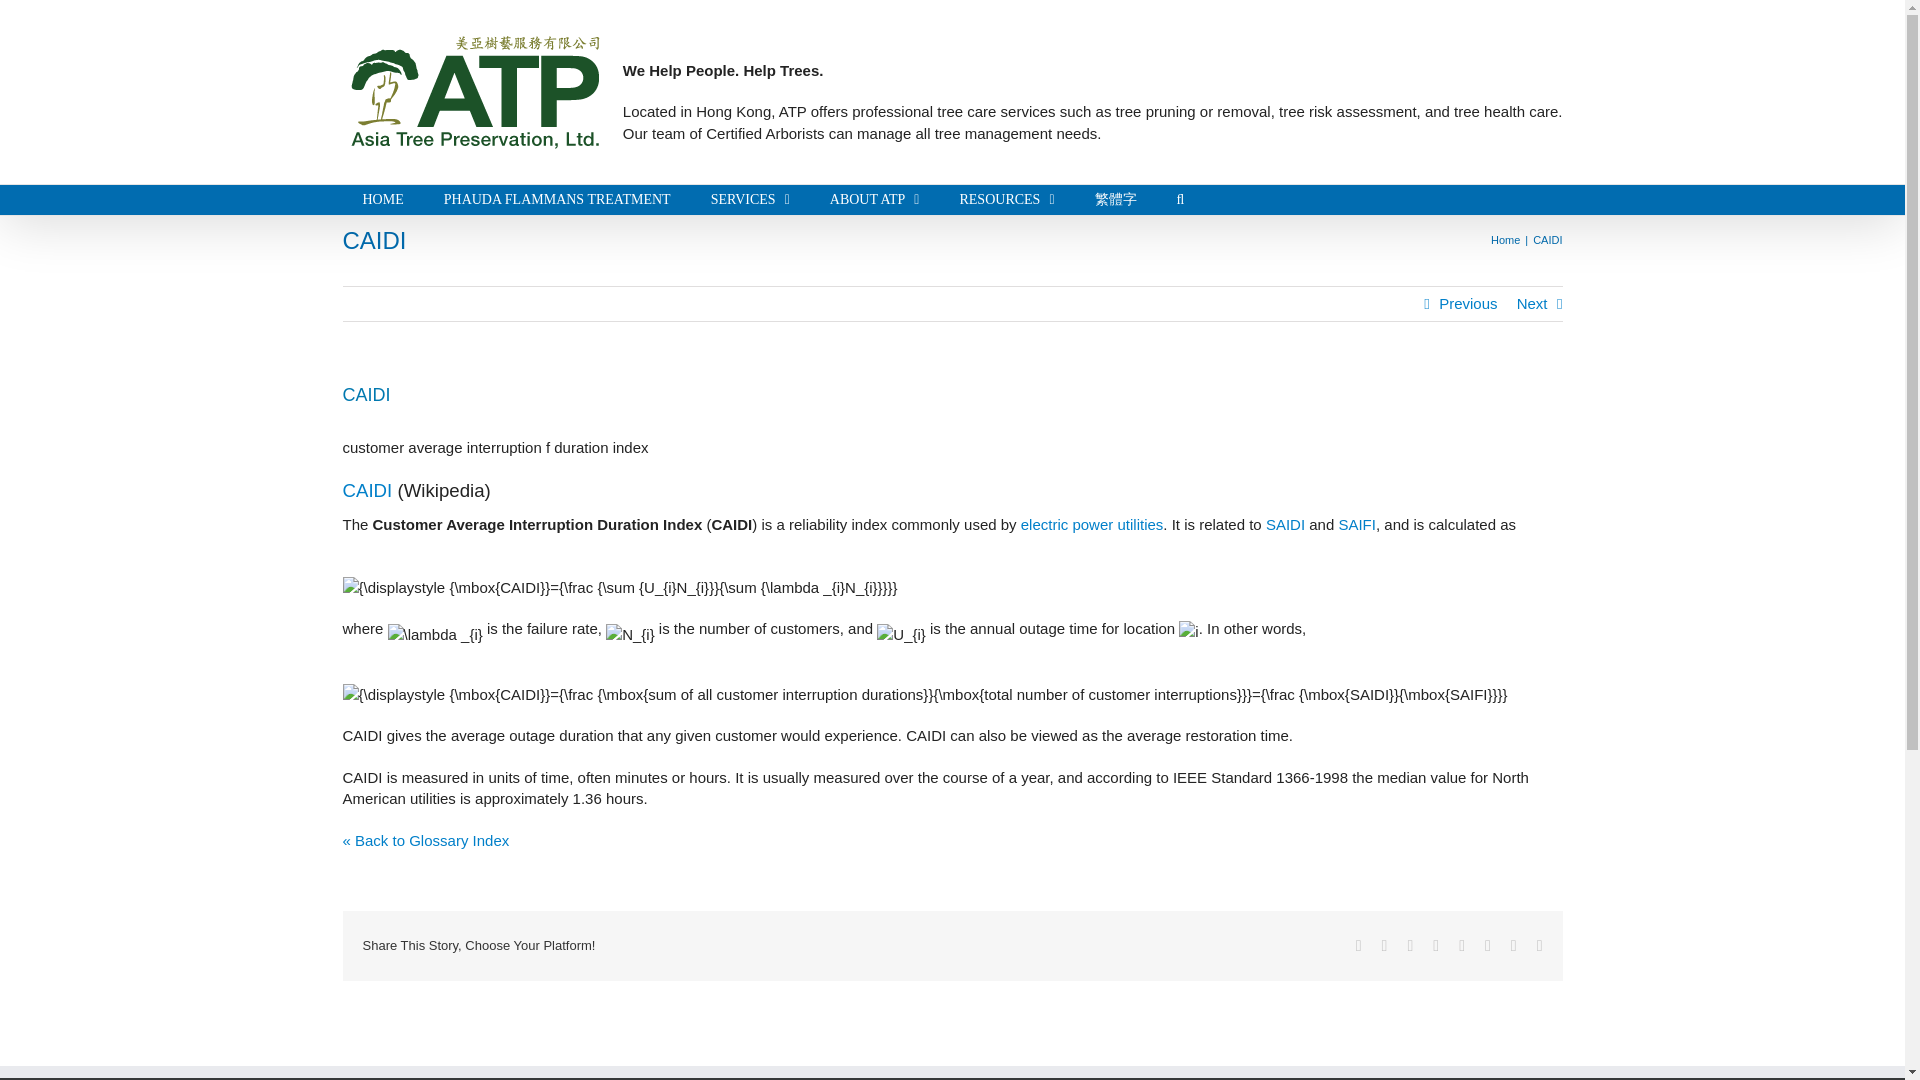 The image size is (1920, 1080). What do you see at coordinates (1006, 199) in the screenshot?
I see `RESOURCES` at bounding box center [1006, 199].